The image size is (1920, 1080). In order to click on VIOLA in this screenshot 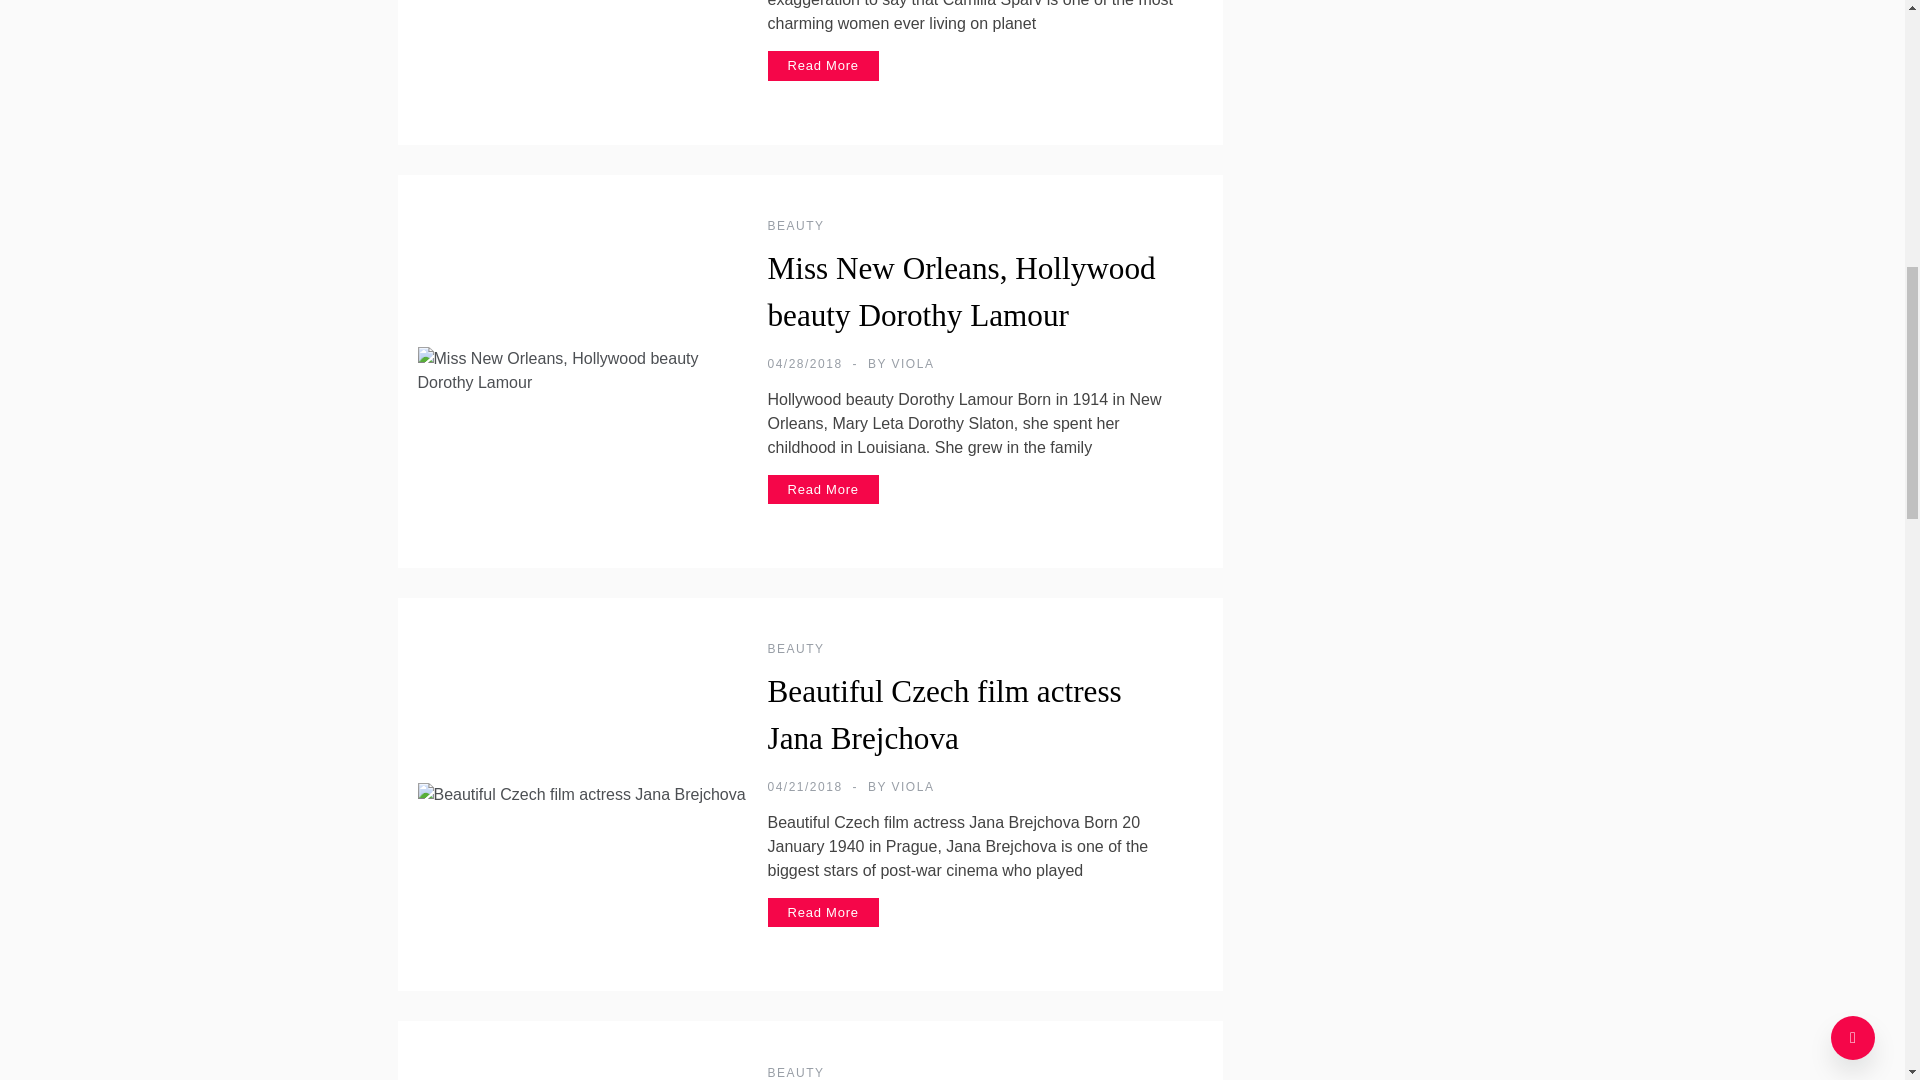, I will do `click(914, 786)`.